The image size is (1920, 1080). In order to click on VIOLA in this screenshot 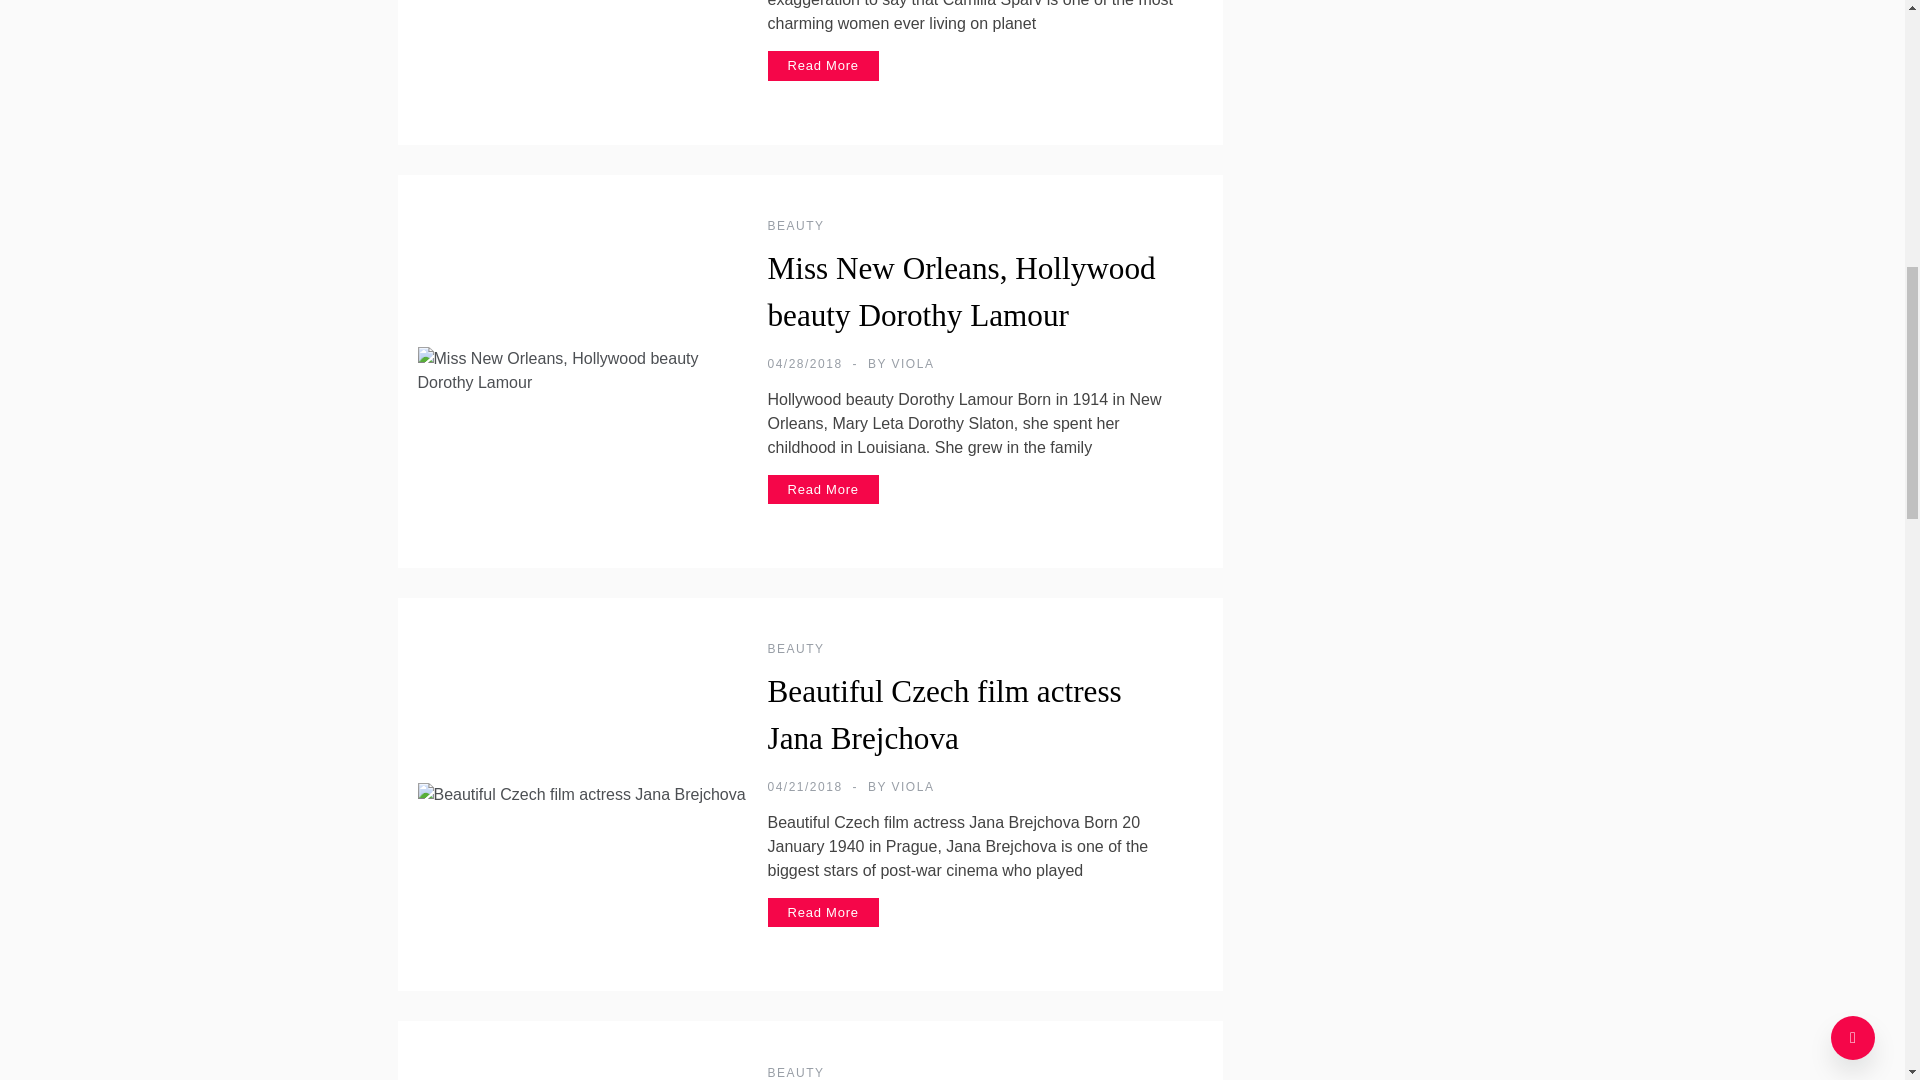, I will do `click(914, 786)`.